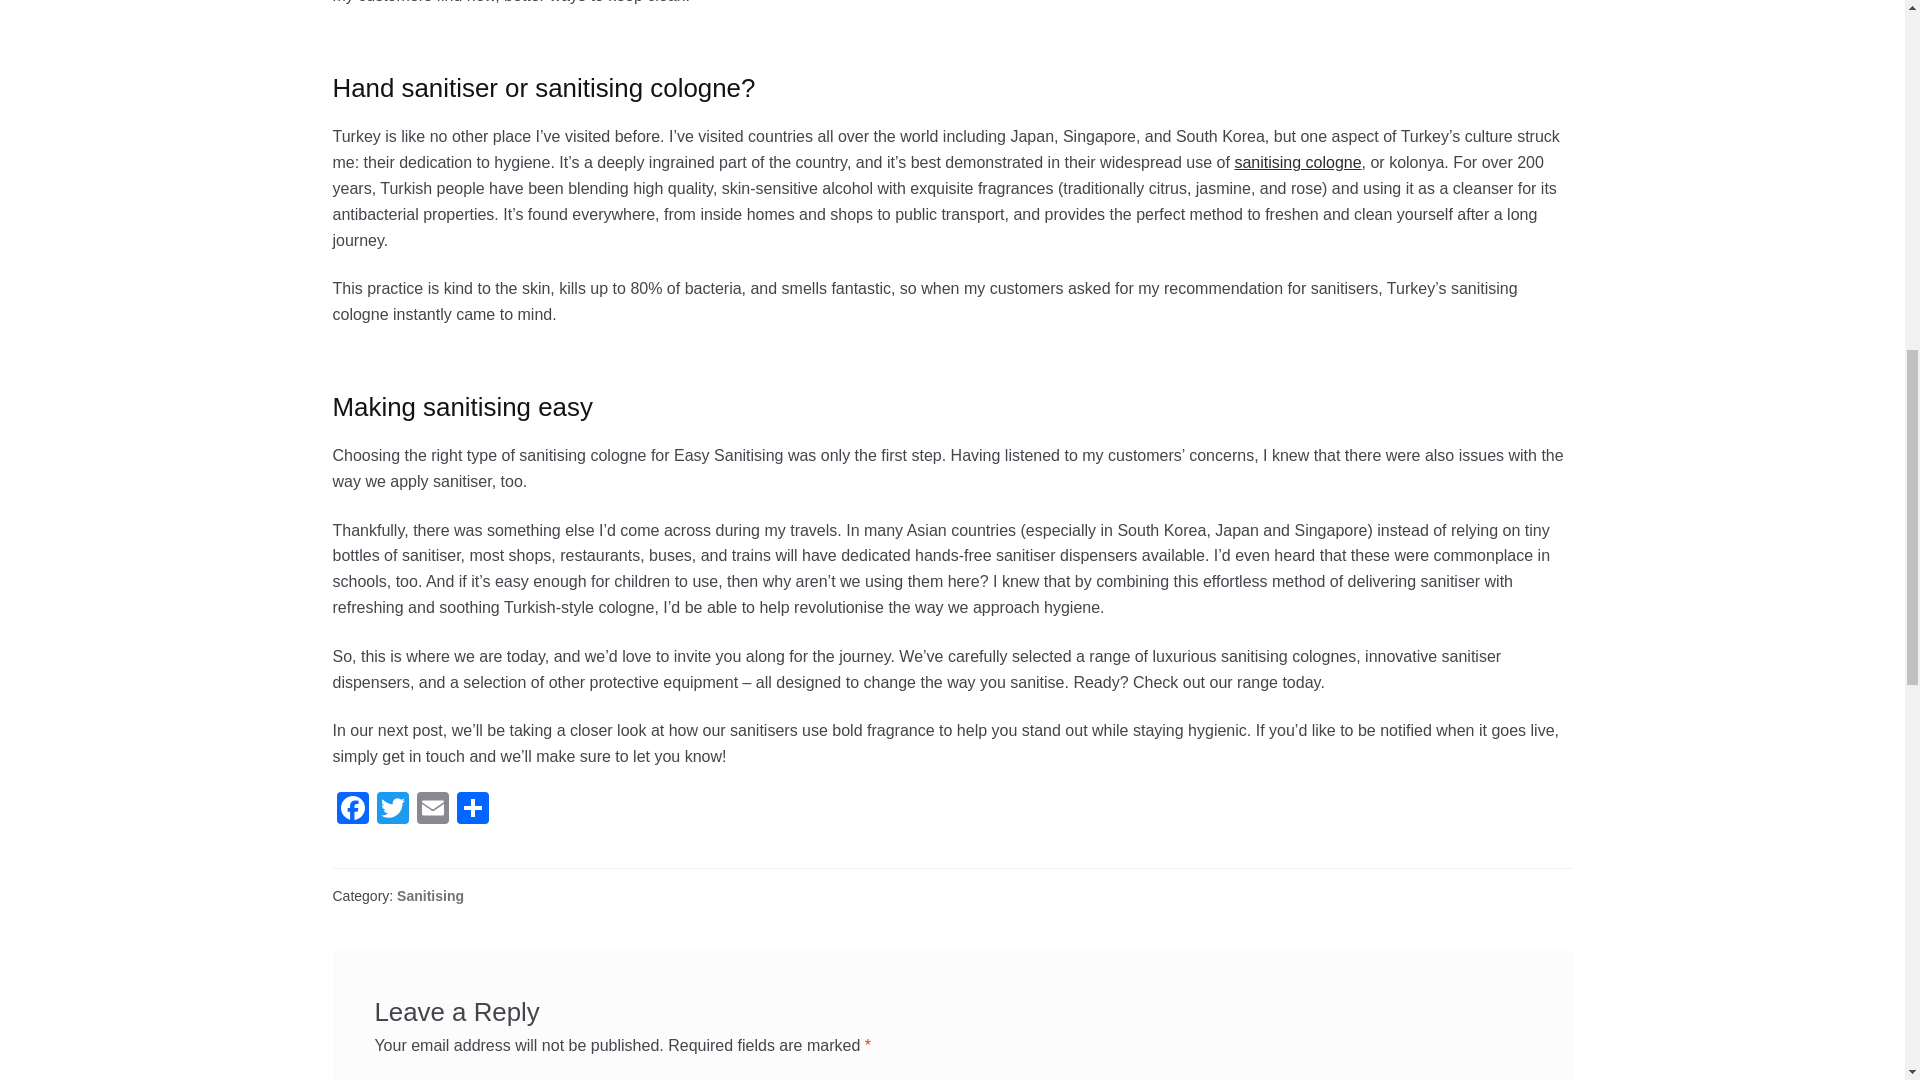 The width and height of the screenshot is (1920, 1080). Describe the element at coordinates (352, 810) in the screenshot. I see `Facebook` at that location.